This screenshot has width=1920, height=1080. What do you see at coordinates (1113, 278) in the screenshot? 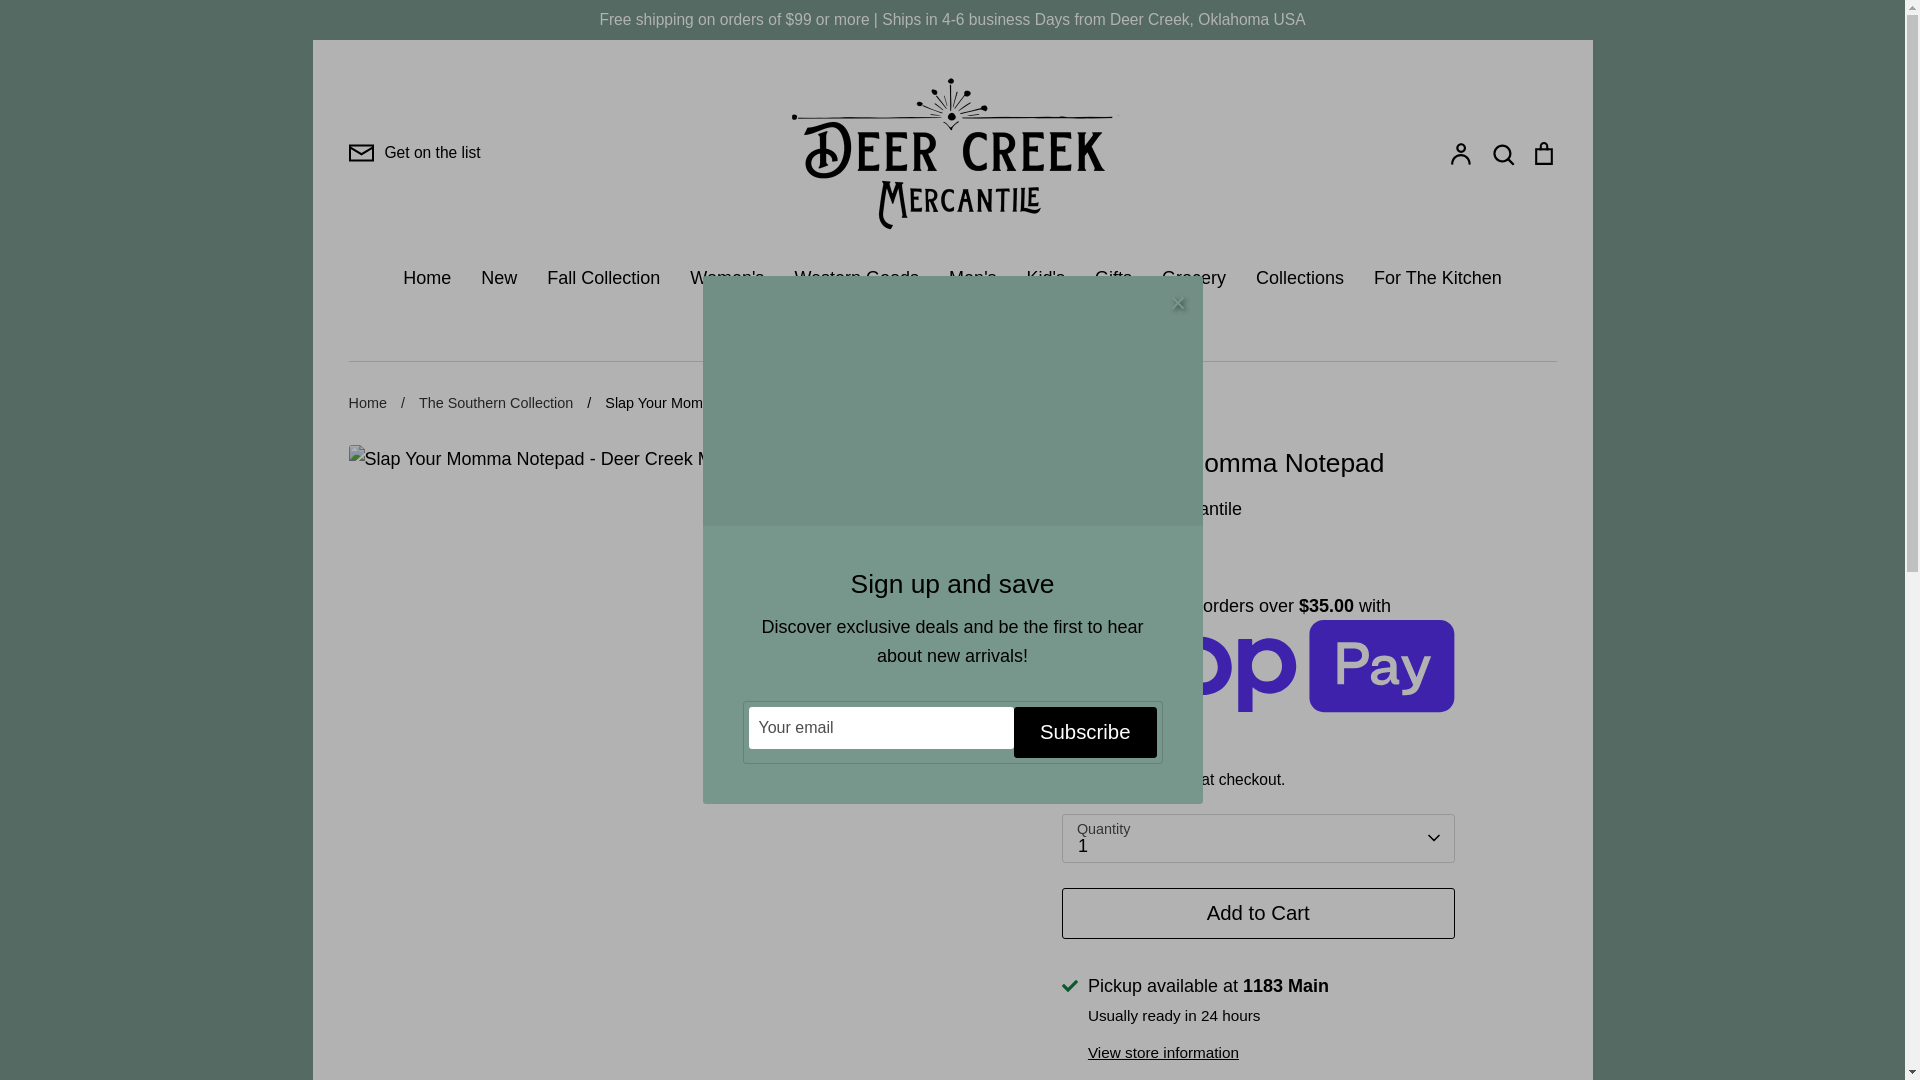
I see `Gifts` at bounding box center [1113, 278].